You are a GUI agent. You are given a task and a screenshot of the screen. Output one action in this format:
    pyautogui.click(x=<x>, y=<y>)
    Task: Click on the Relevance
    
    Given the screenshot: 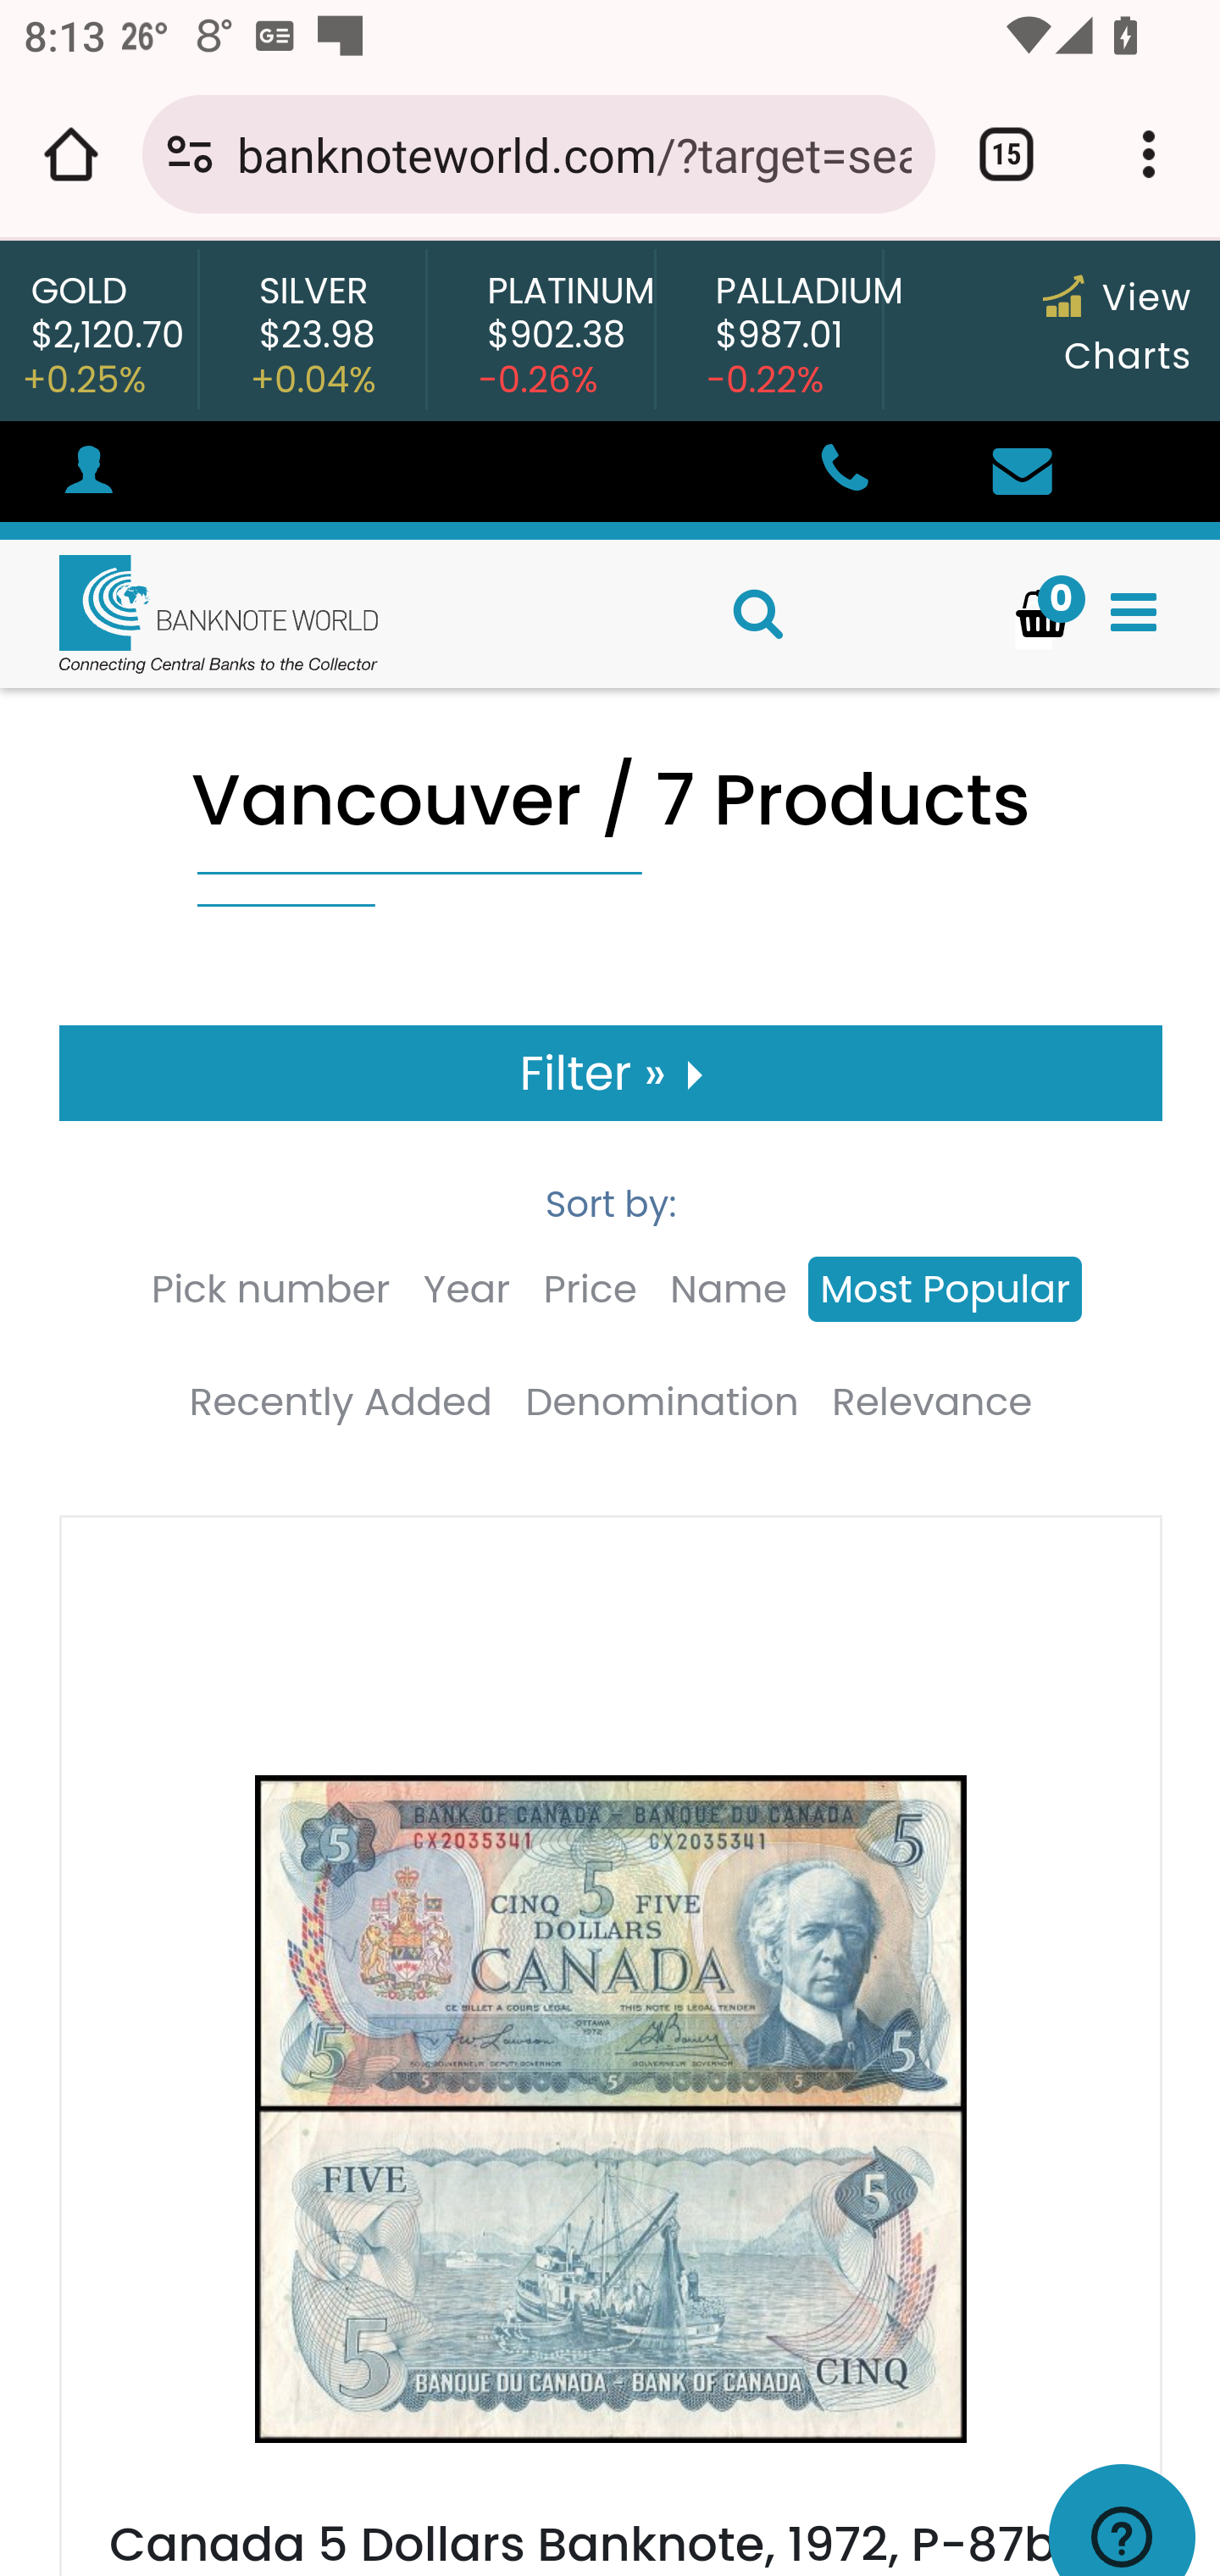 What is the action you would take?
    pyautogui.click(x=932, y=1402)
    